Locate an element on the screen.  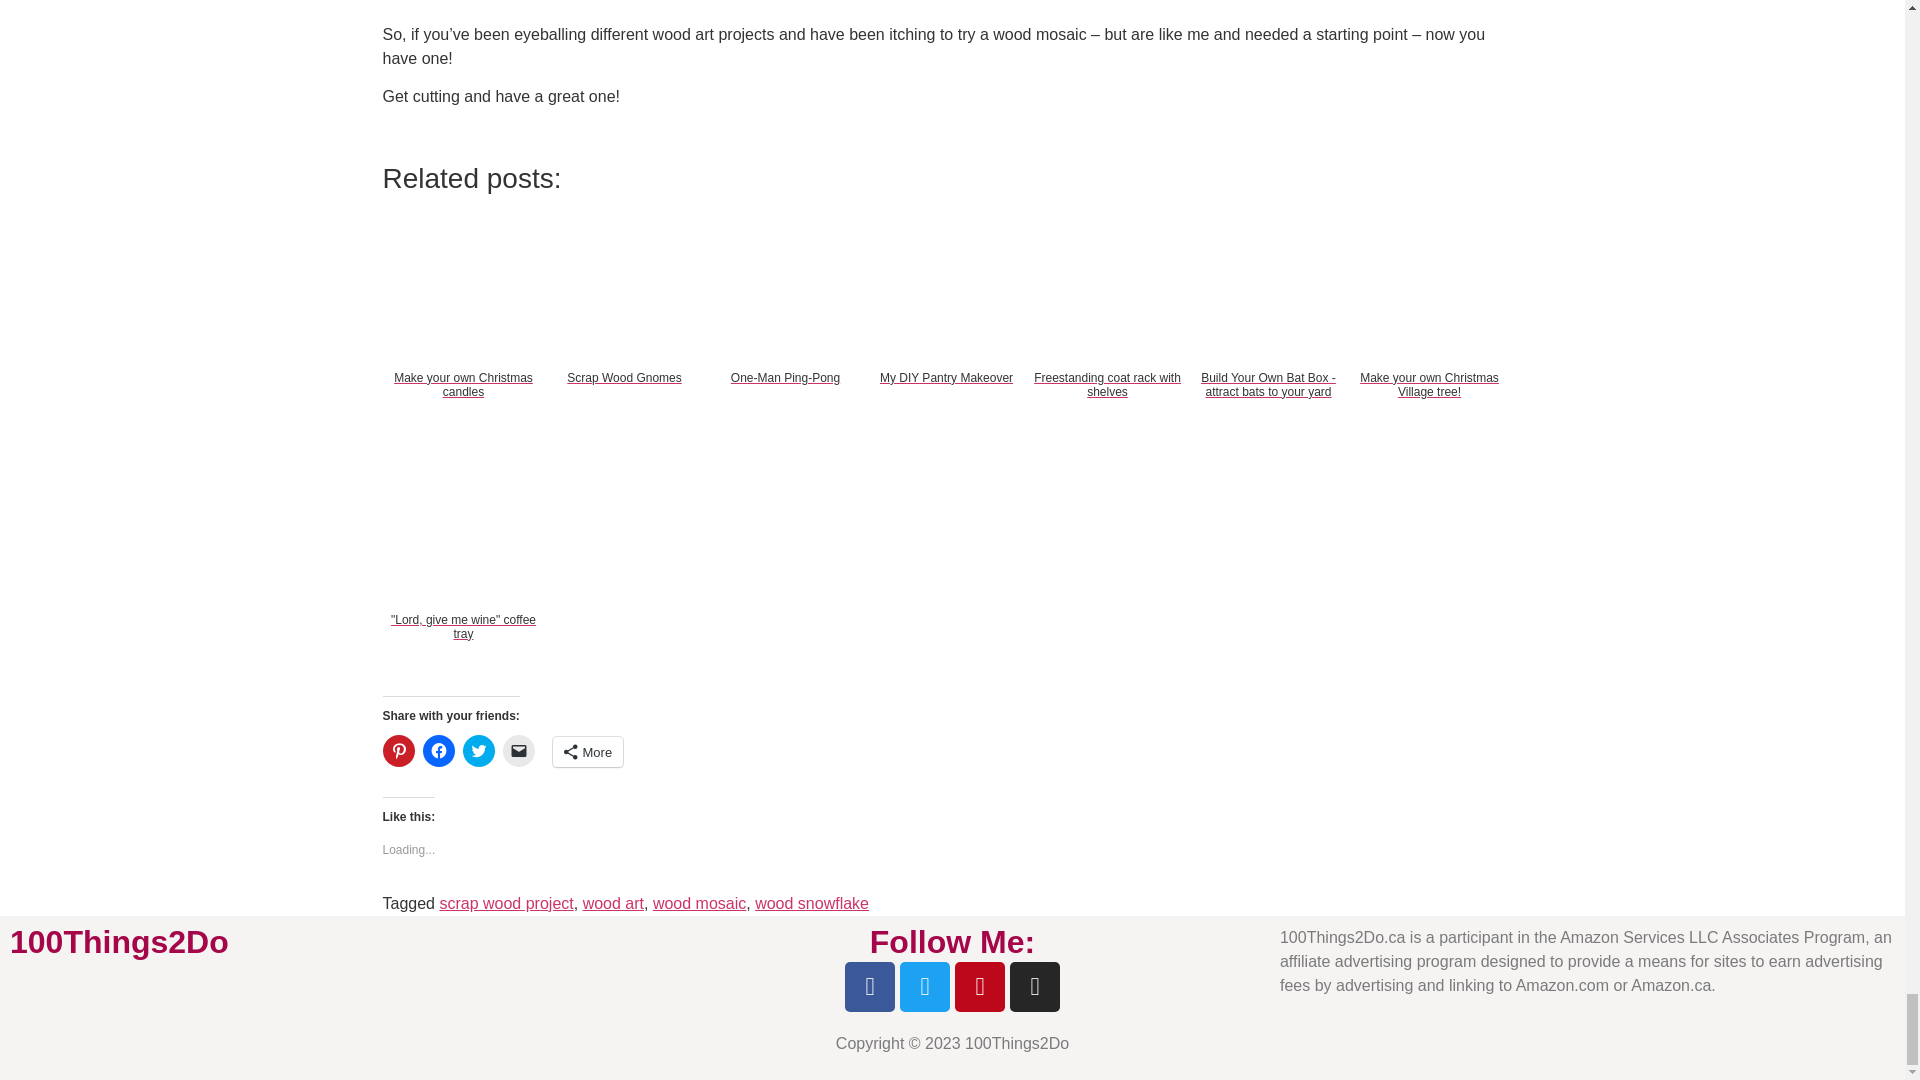
Click to share on Twitter is located at coordinates (478, 750).